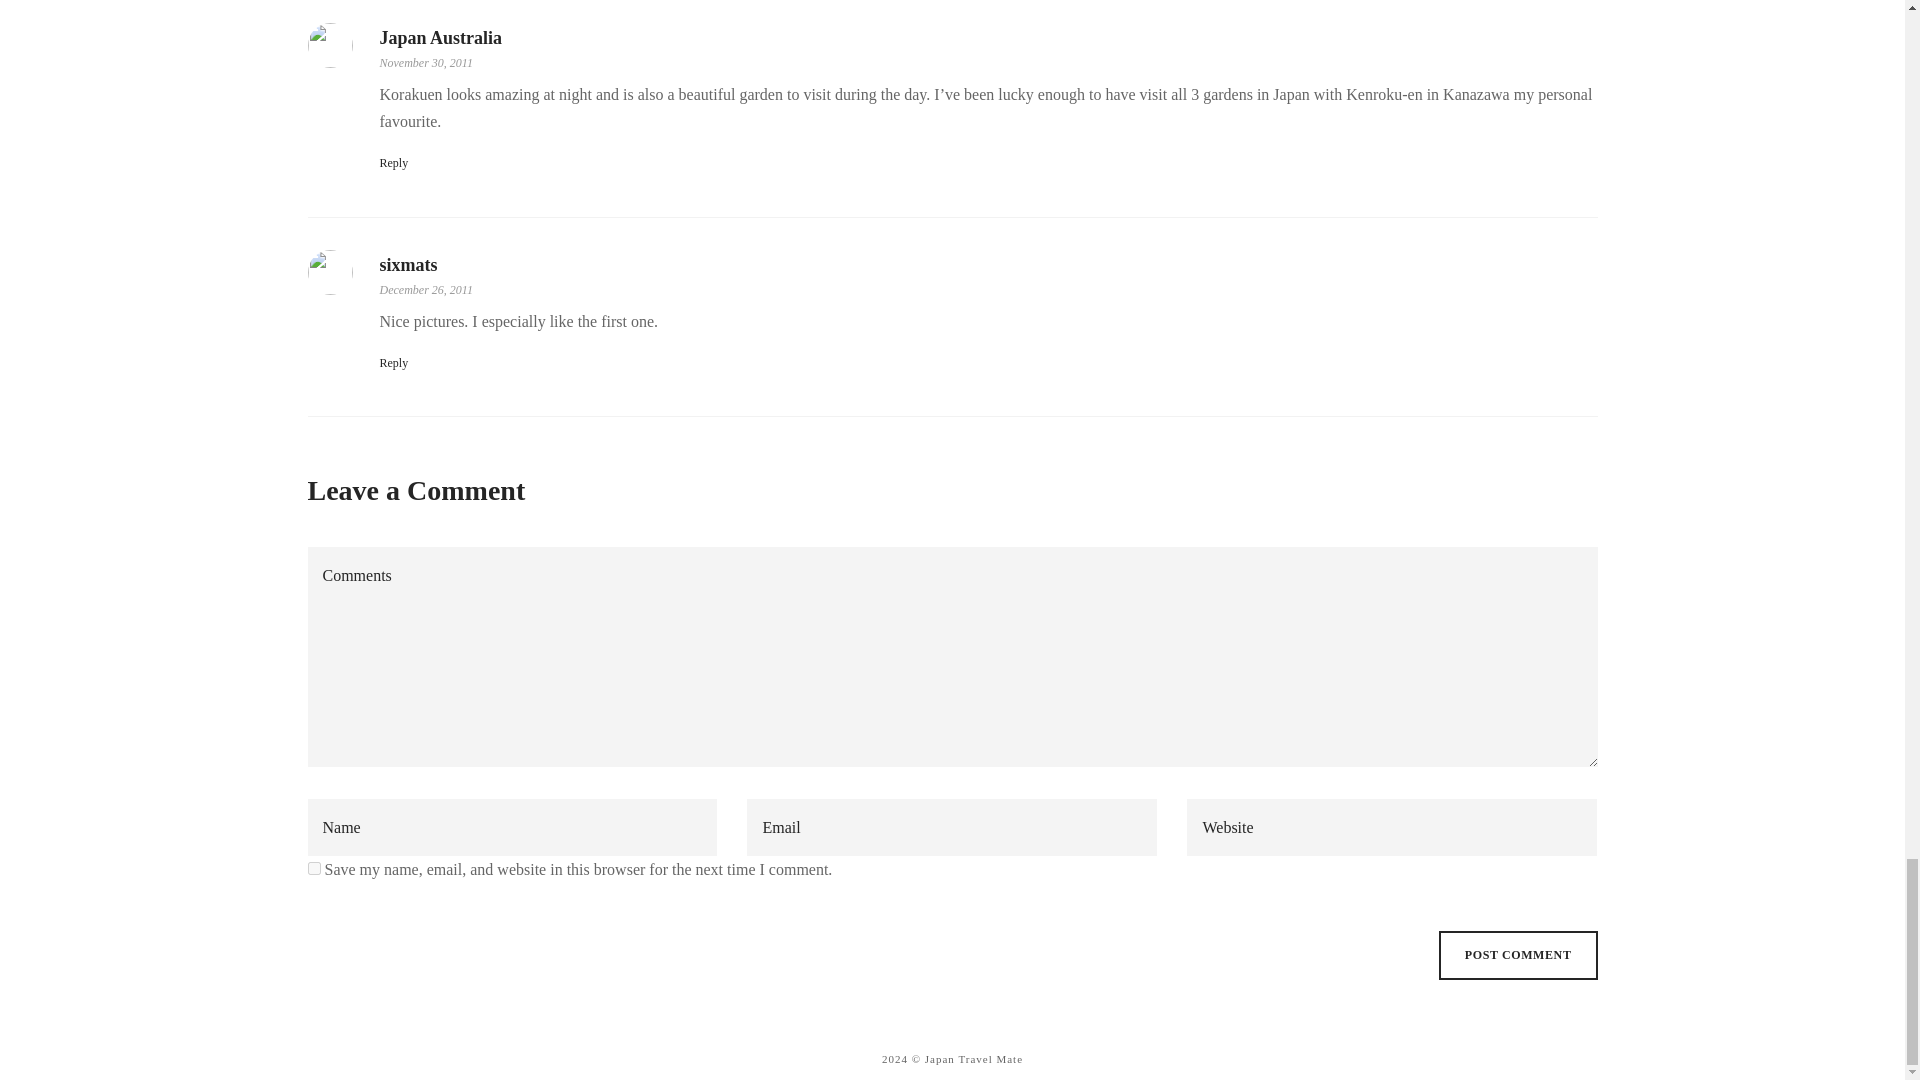 The width and height of the screenshot is (1920, 1080). What do you see at coordinates (314, 868) in the screenshot?
I see `yes` at bounding box center [314, 868].